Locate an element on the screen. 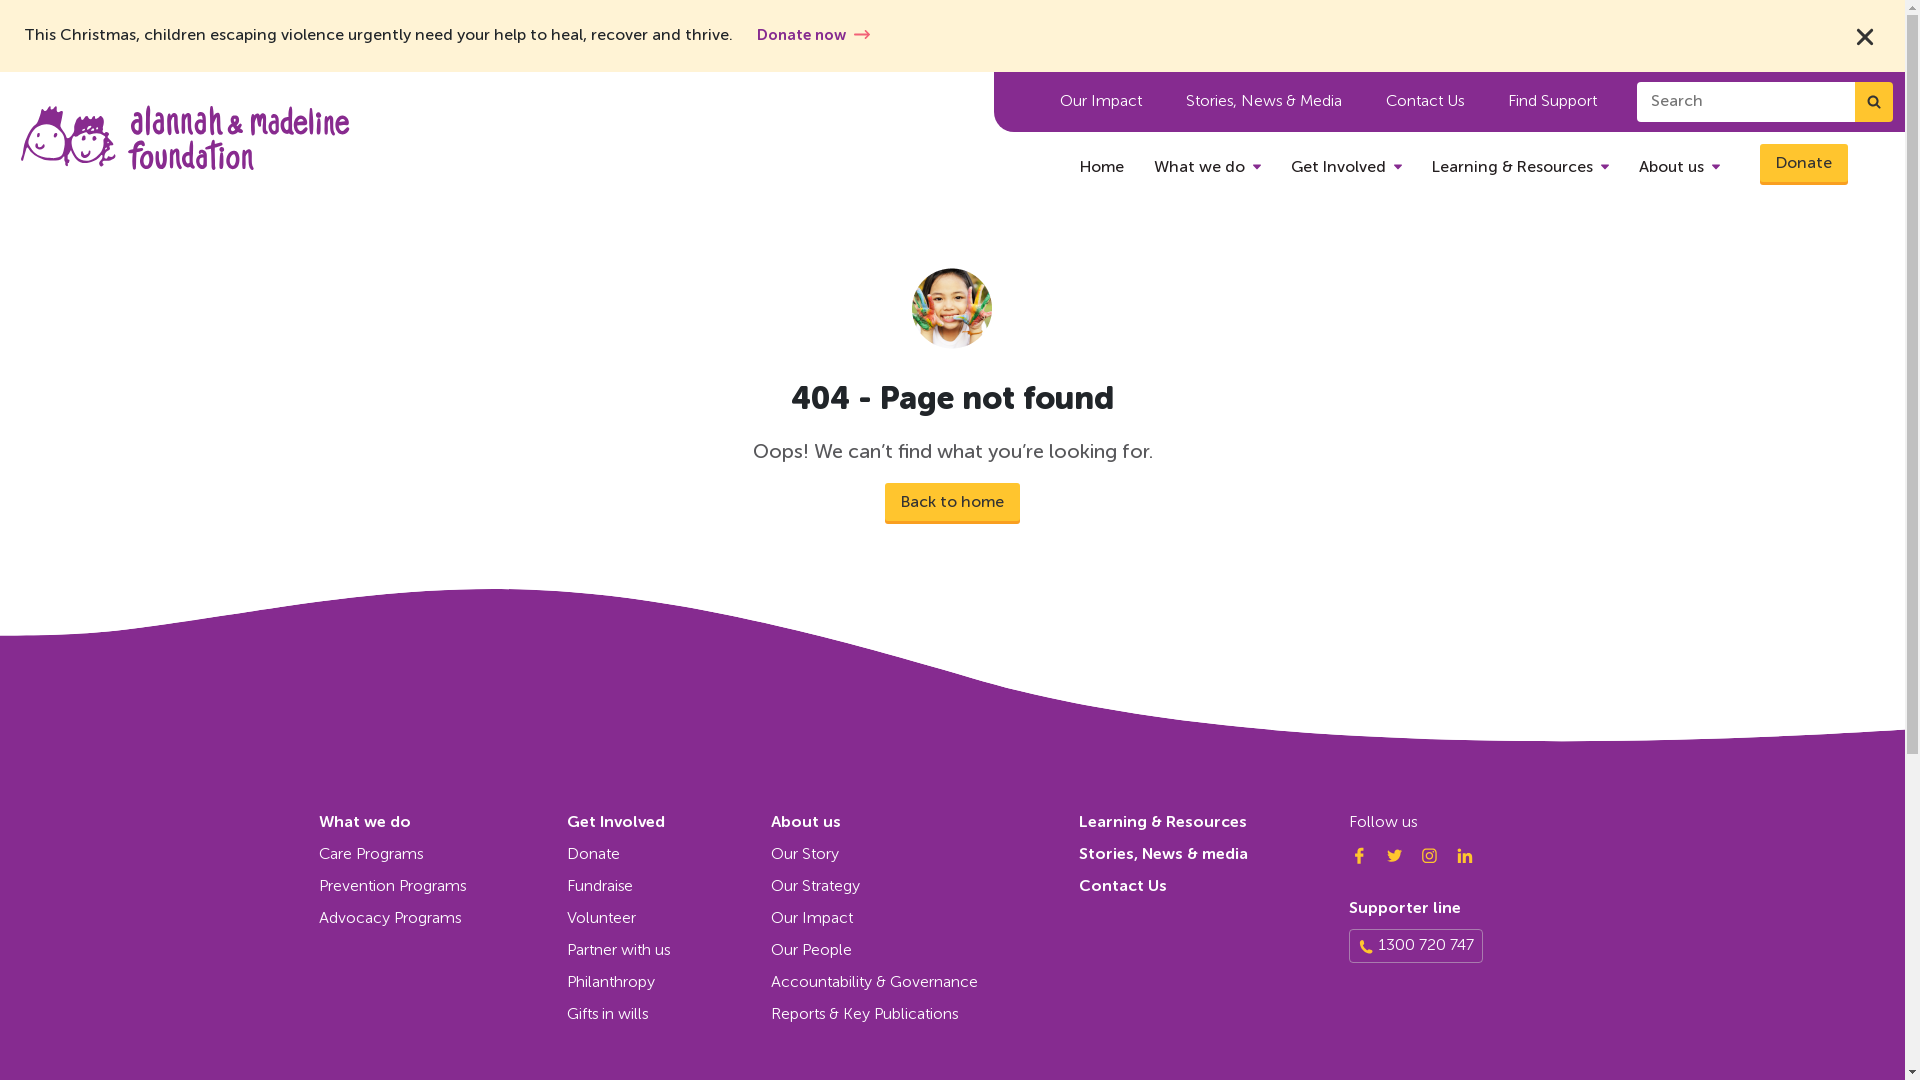 This screenshot has width=1920, height=1080. Alannah & Madeline Foundation logo is located at coordinates (185, 138).